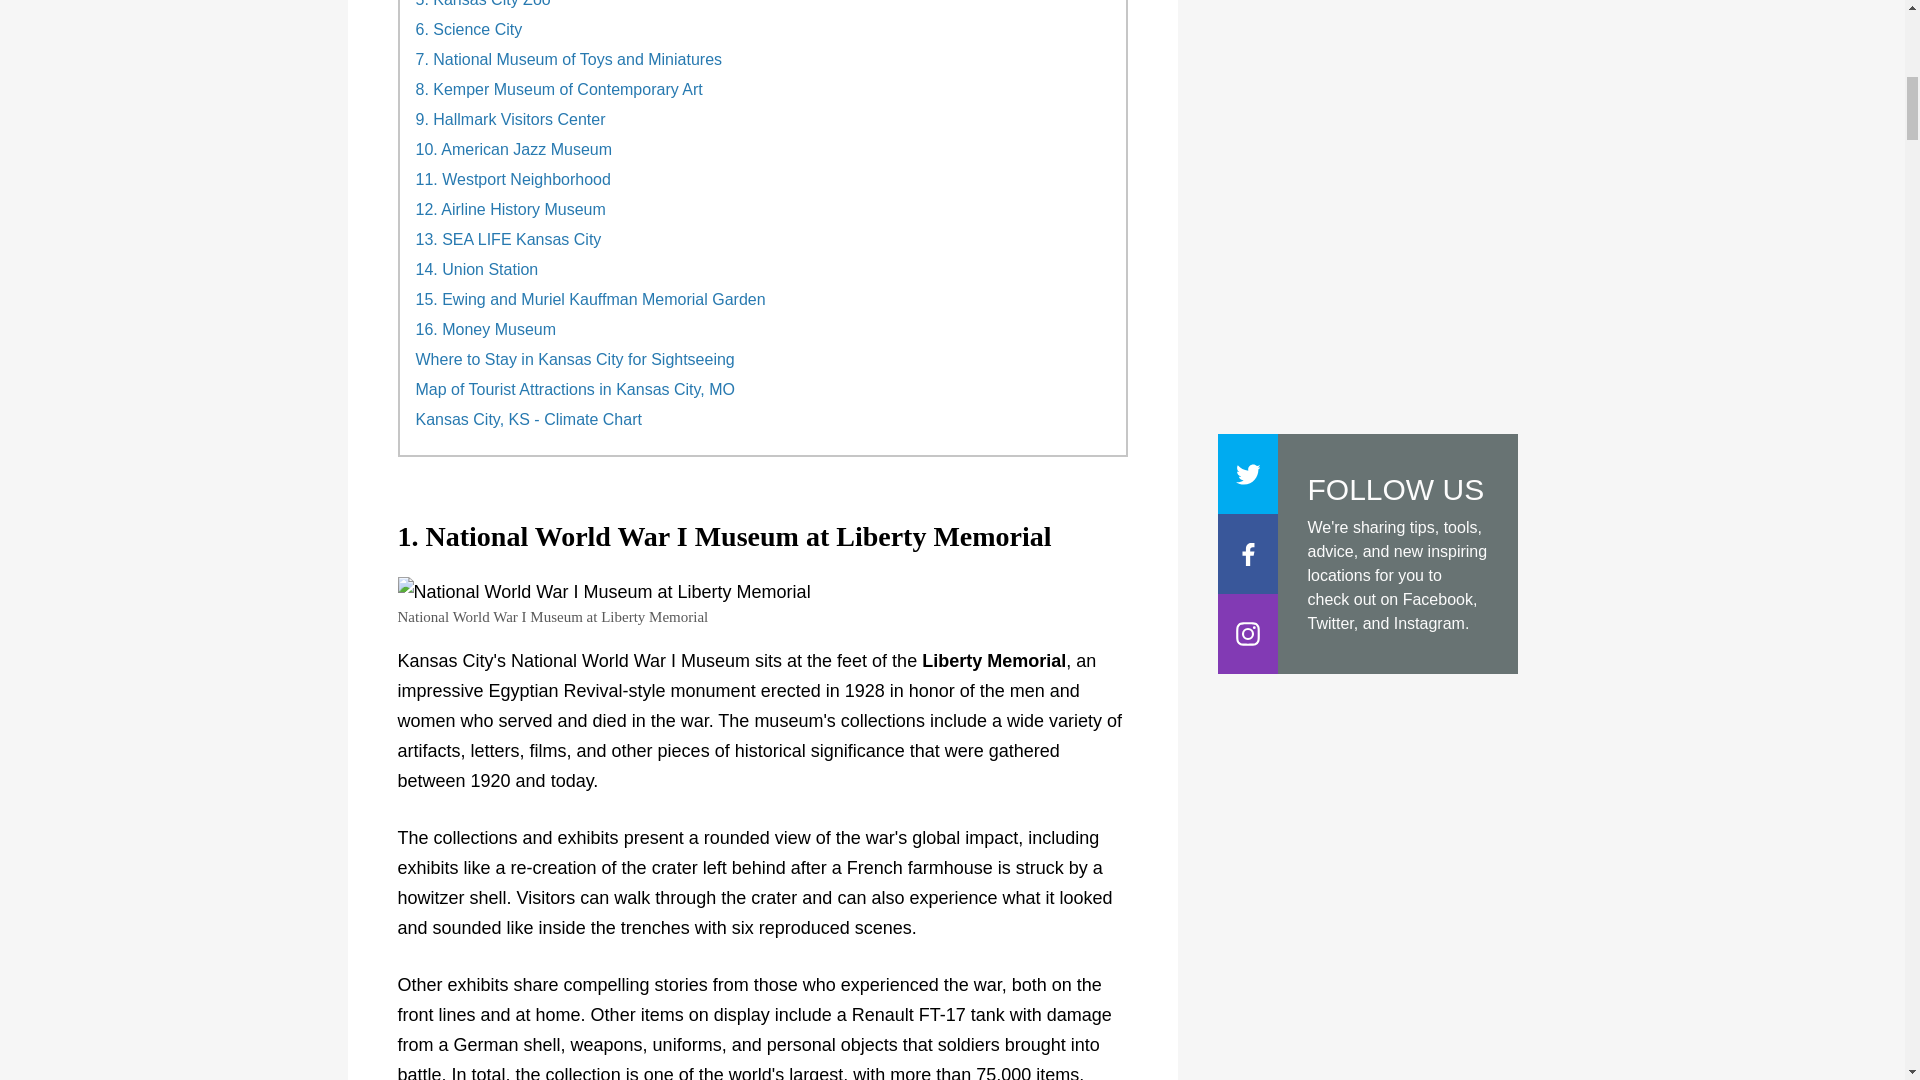 This screenshot has height=1080, width=1920. Describe the element at coordinates (486, 330) in the screenshot. I see `16. Money Museum` at that location.